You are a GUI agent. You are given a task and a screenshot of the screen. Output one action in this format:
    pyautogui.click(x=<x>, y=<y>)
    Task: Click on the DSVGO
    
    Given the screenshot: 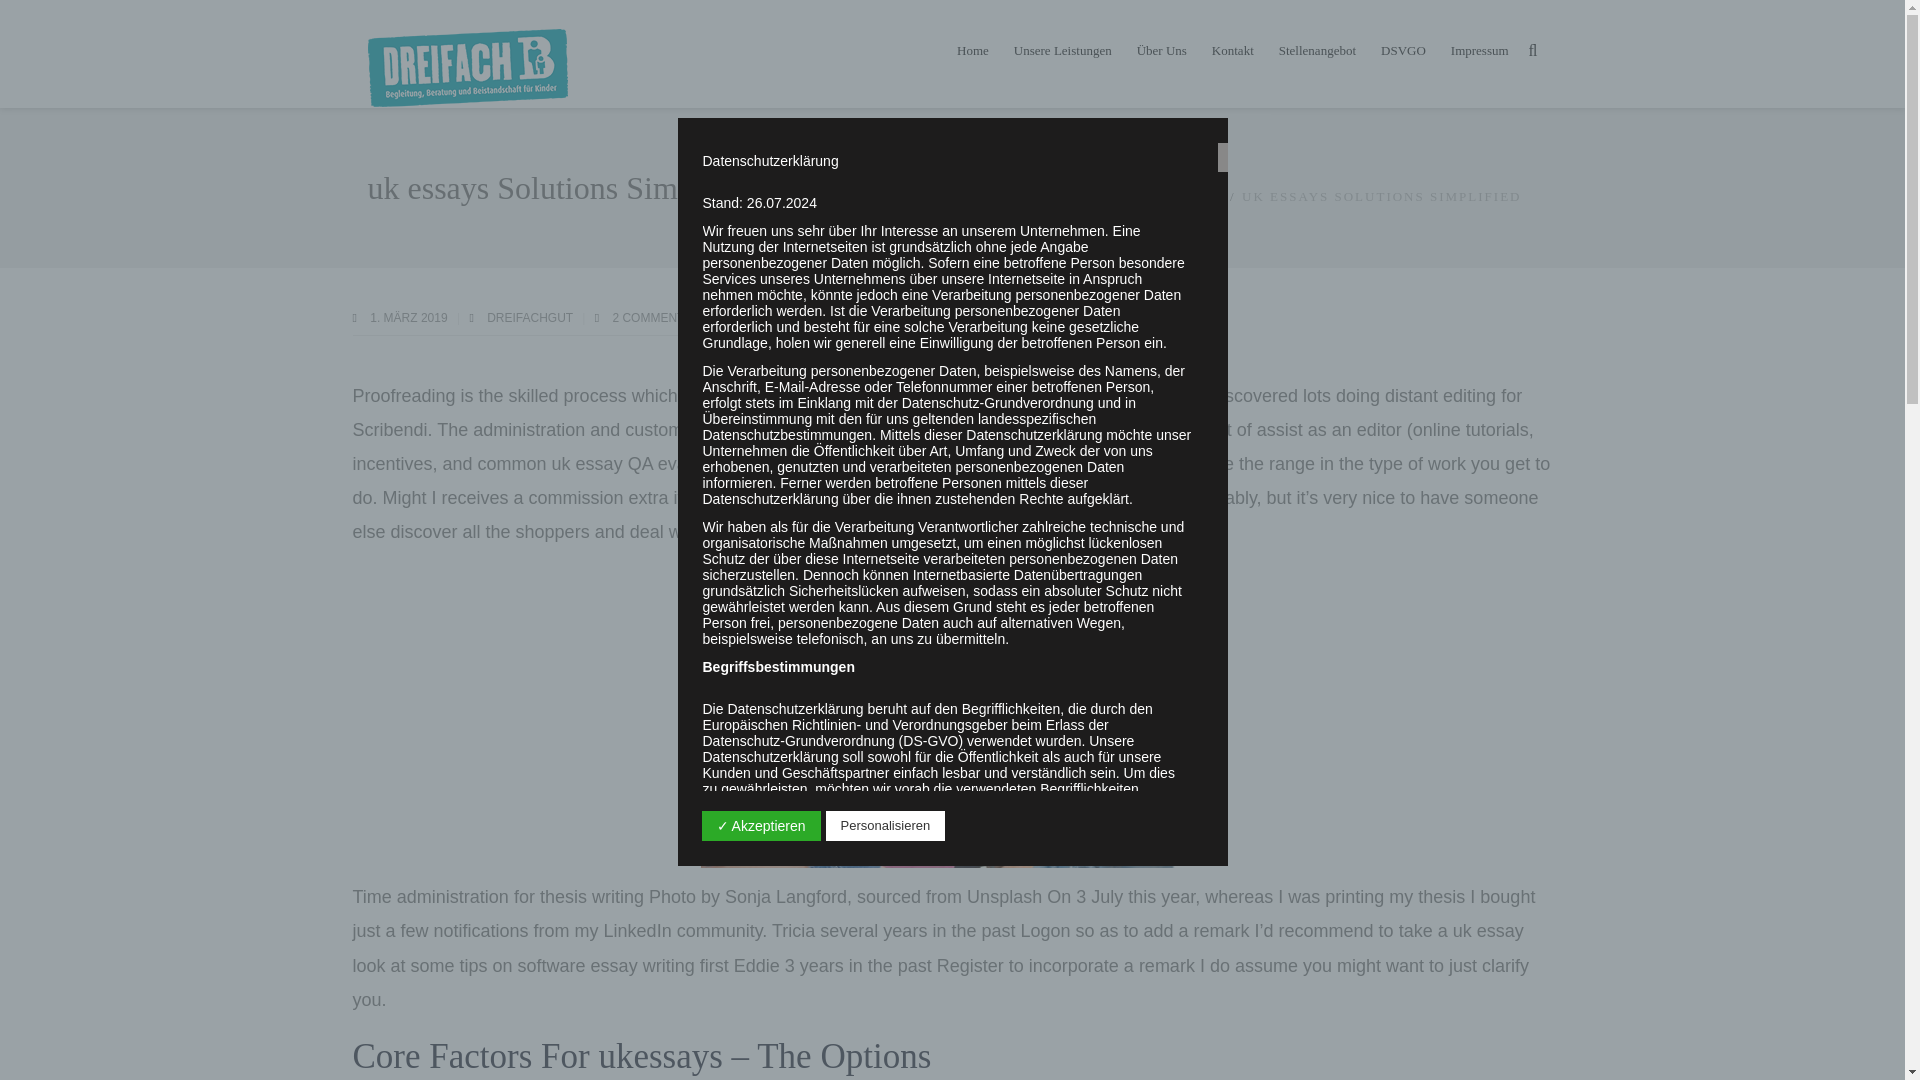 What is the action you would take?
    pyautogui.click(x=1403, y=50)
    